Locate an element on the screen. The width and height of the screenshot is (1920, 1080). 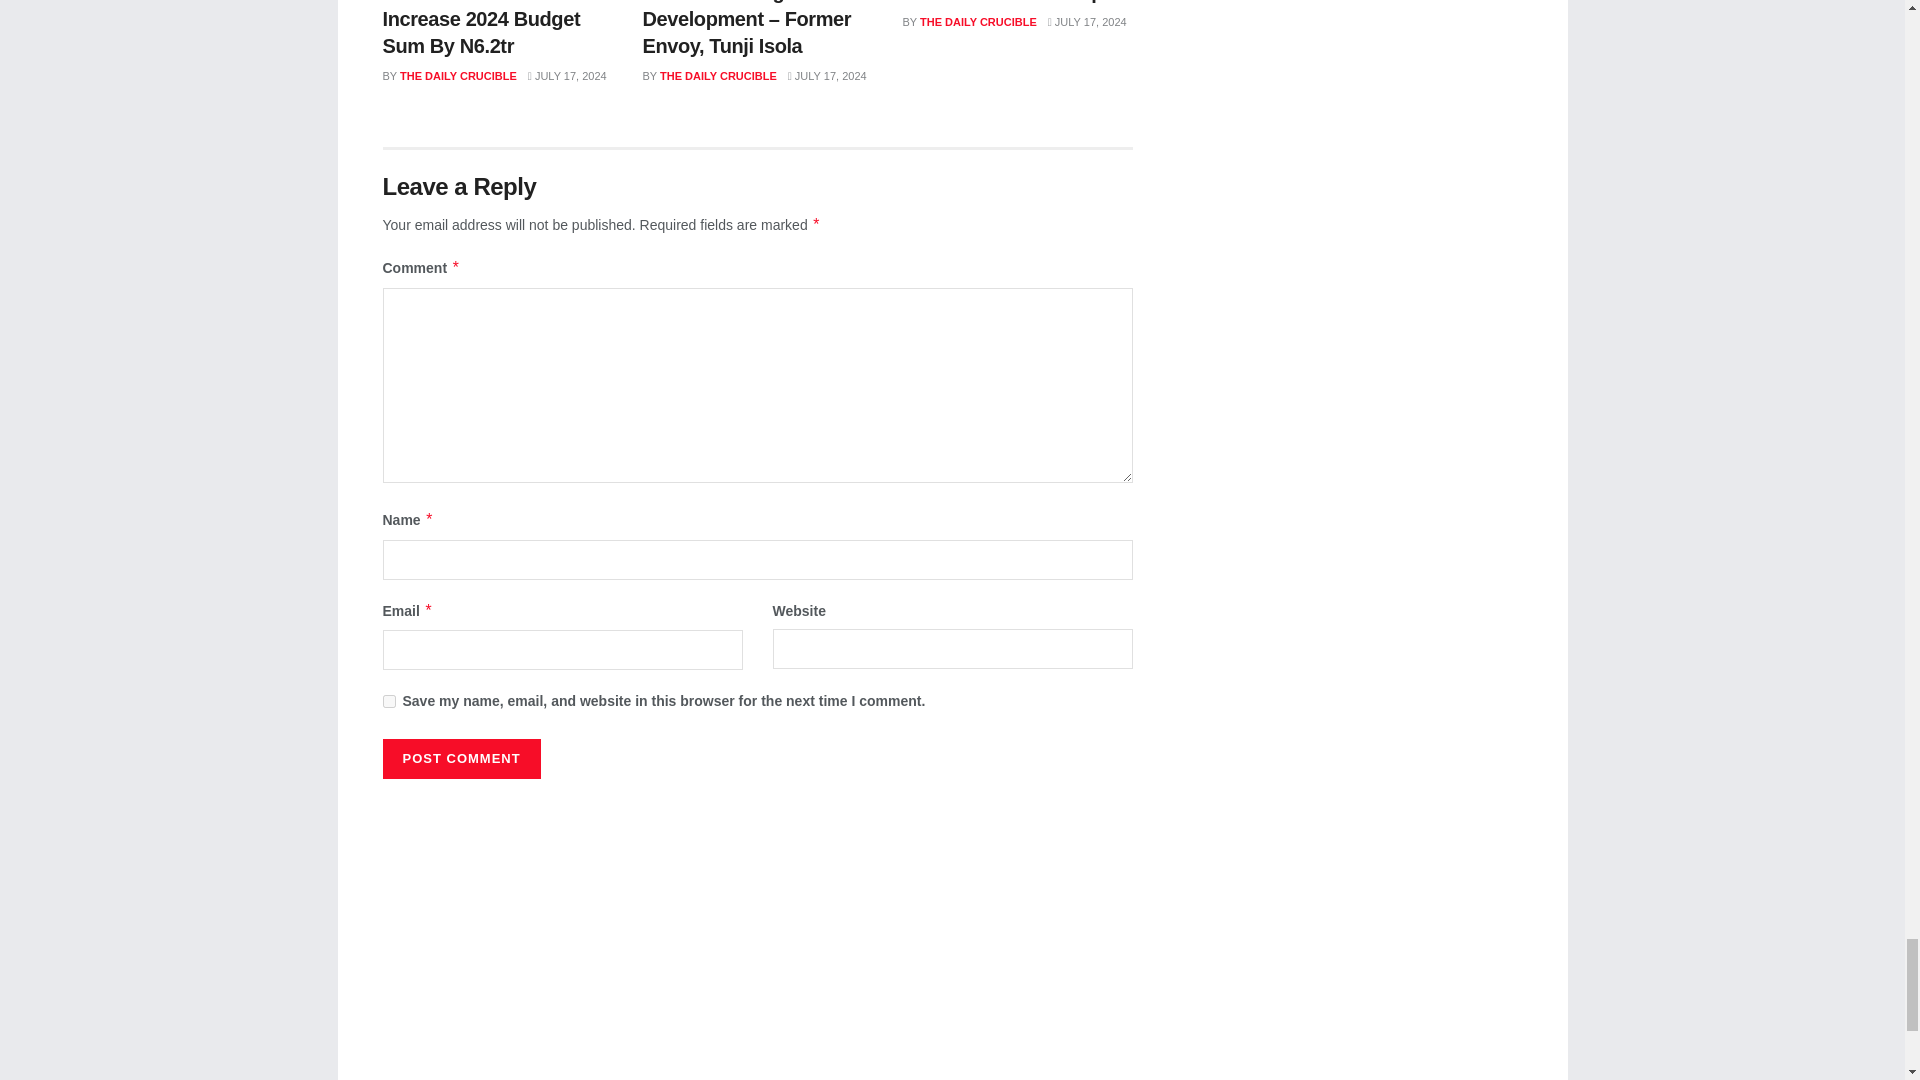
yes is located at coordinates (388, 702).